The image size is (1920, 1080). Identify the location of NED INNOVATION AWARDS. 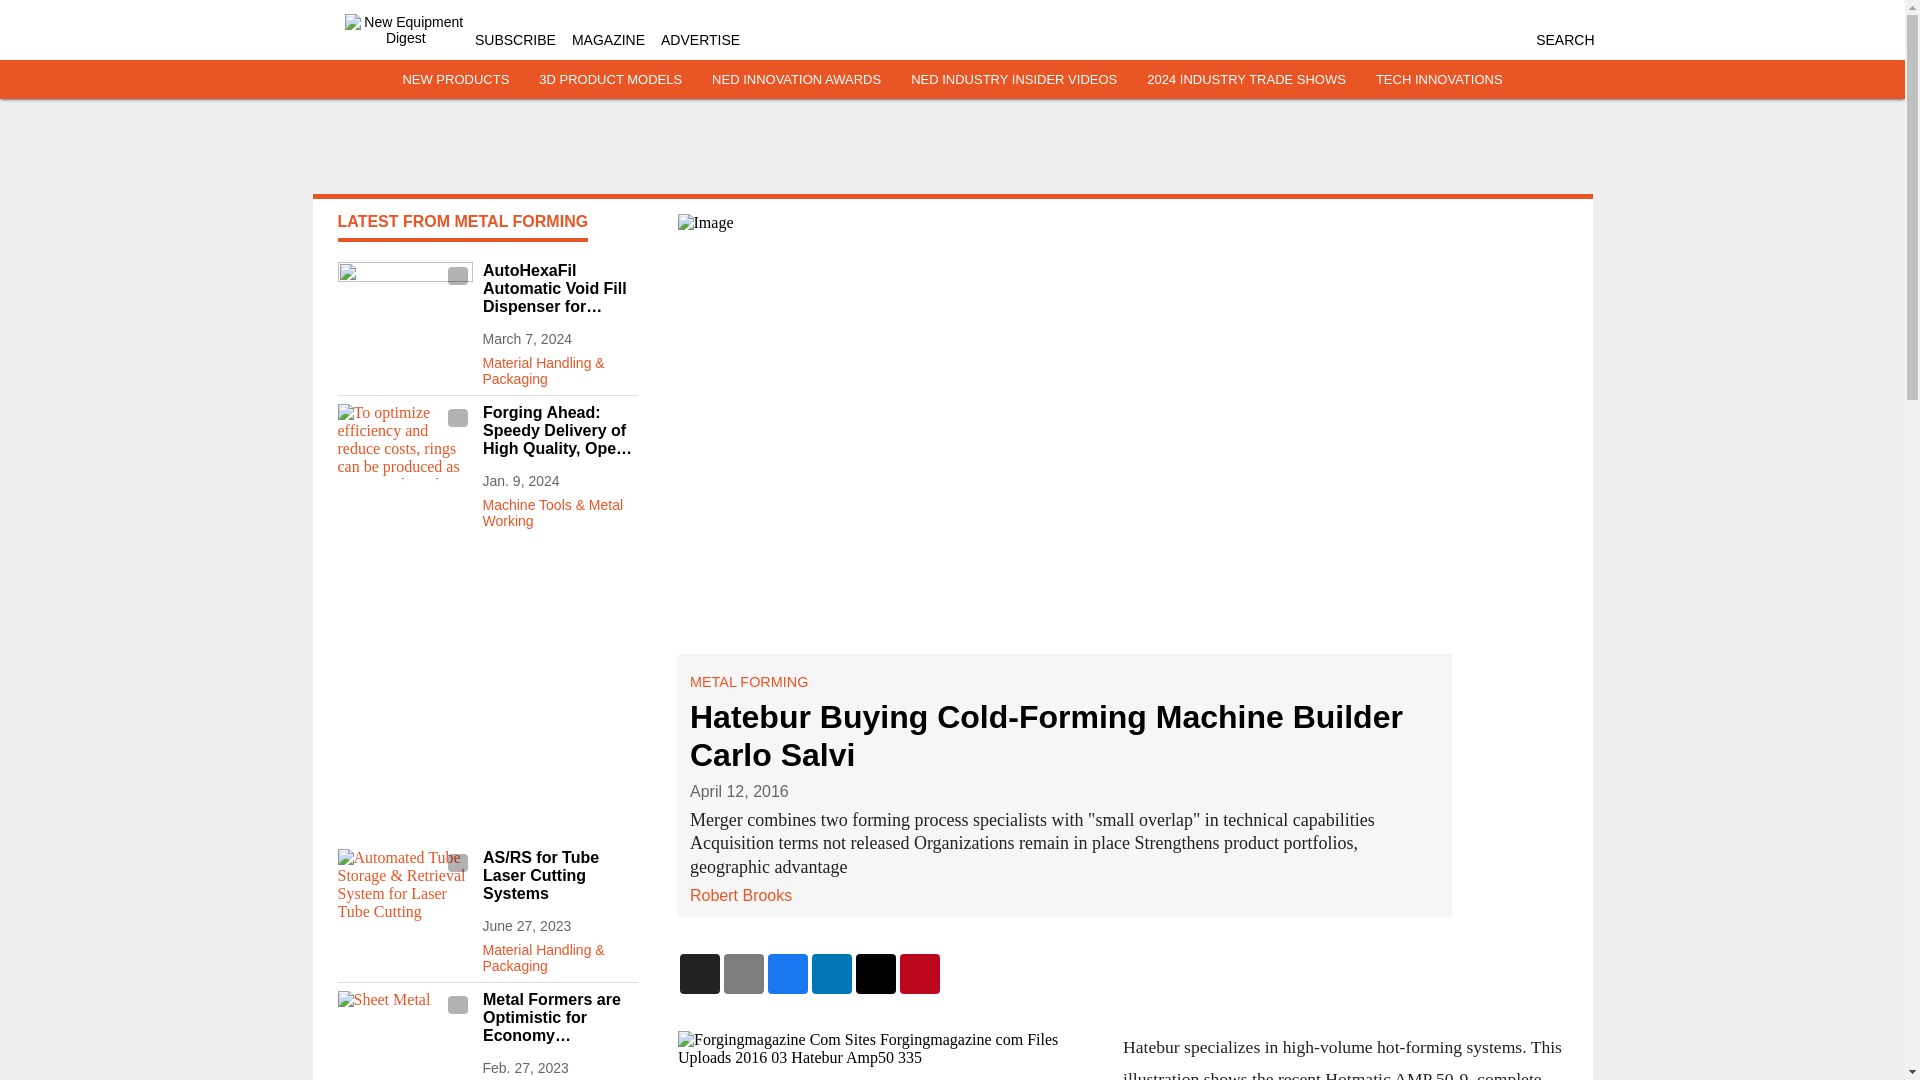
(796, 80).